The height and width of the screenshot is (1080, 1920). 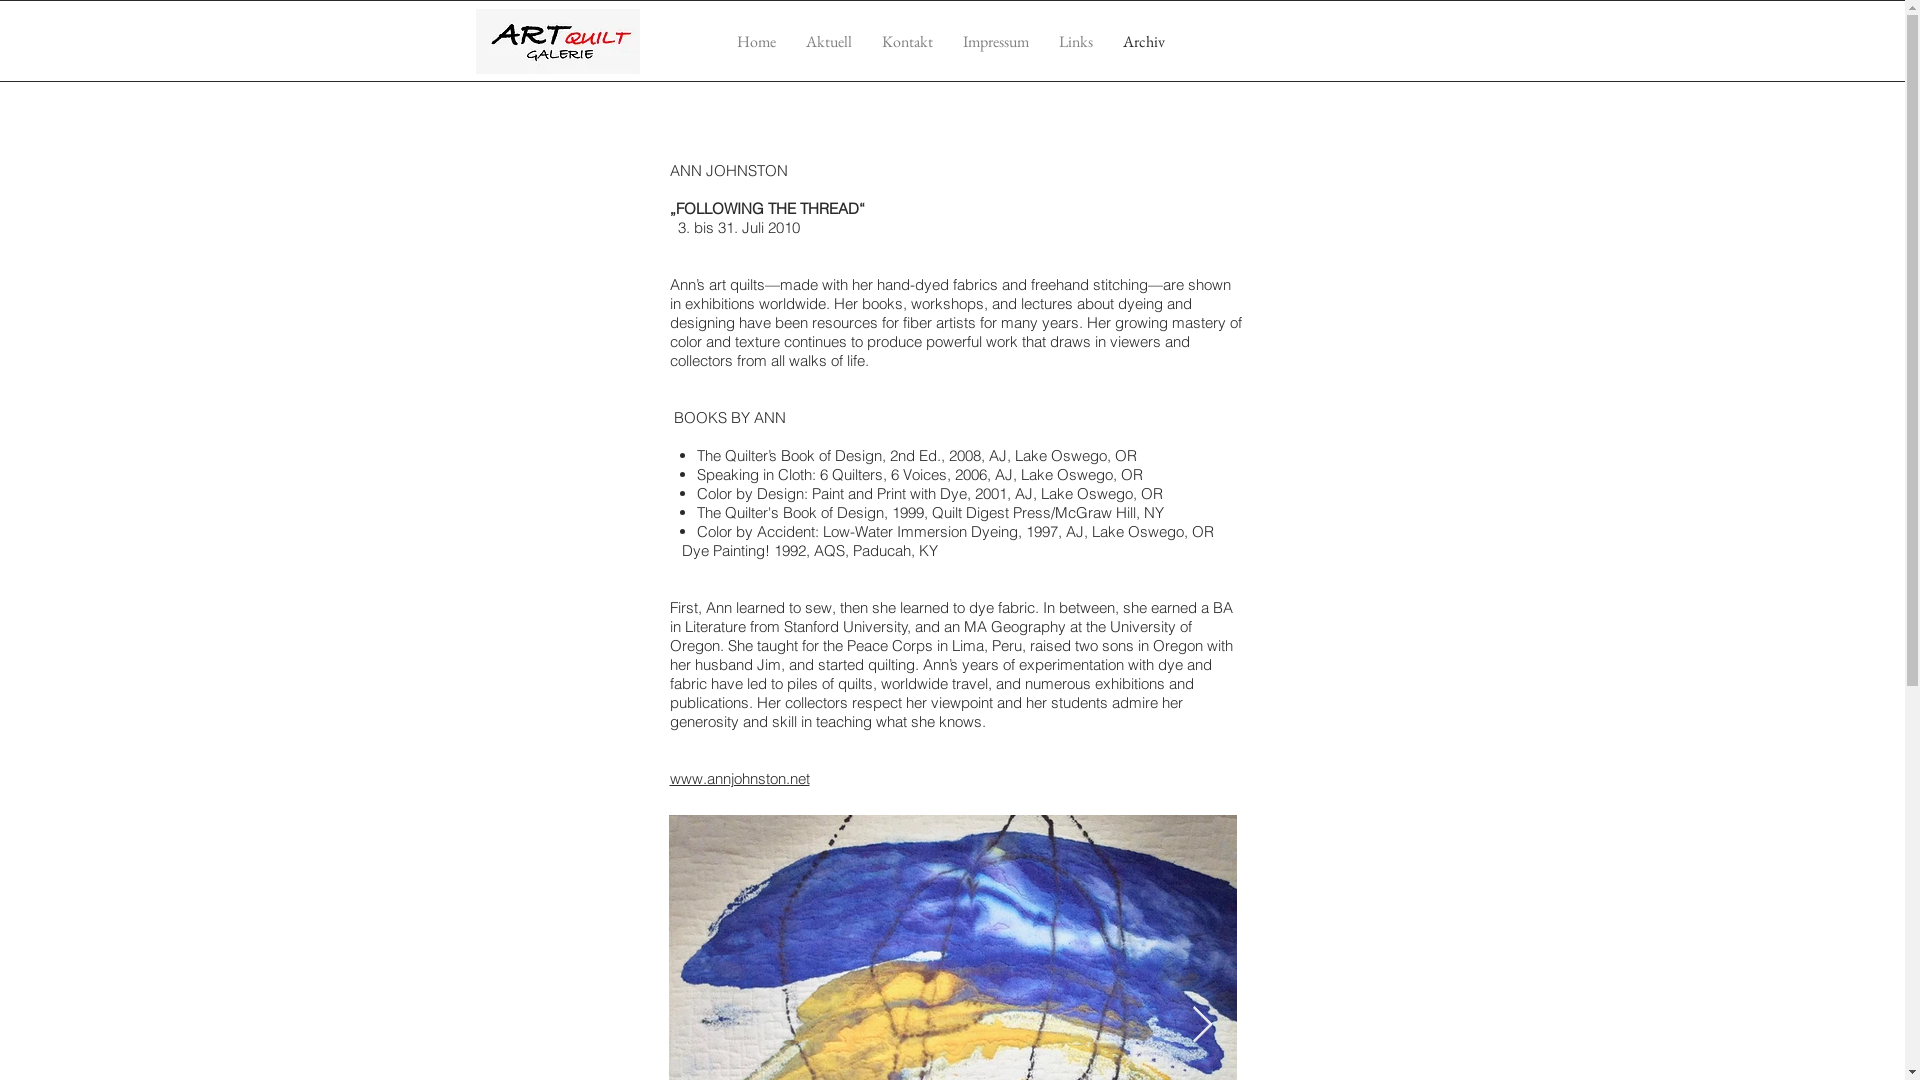 I want to click on Kontakt, so click(x=906, y=42).